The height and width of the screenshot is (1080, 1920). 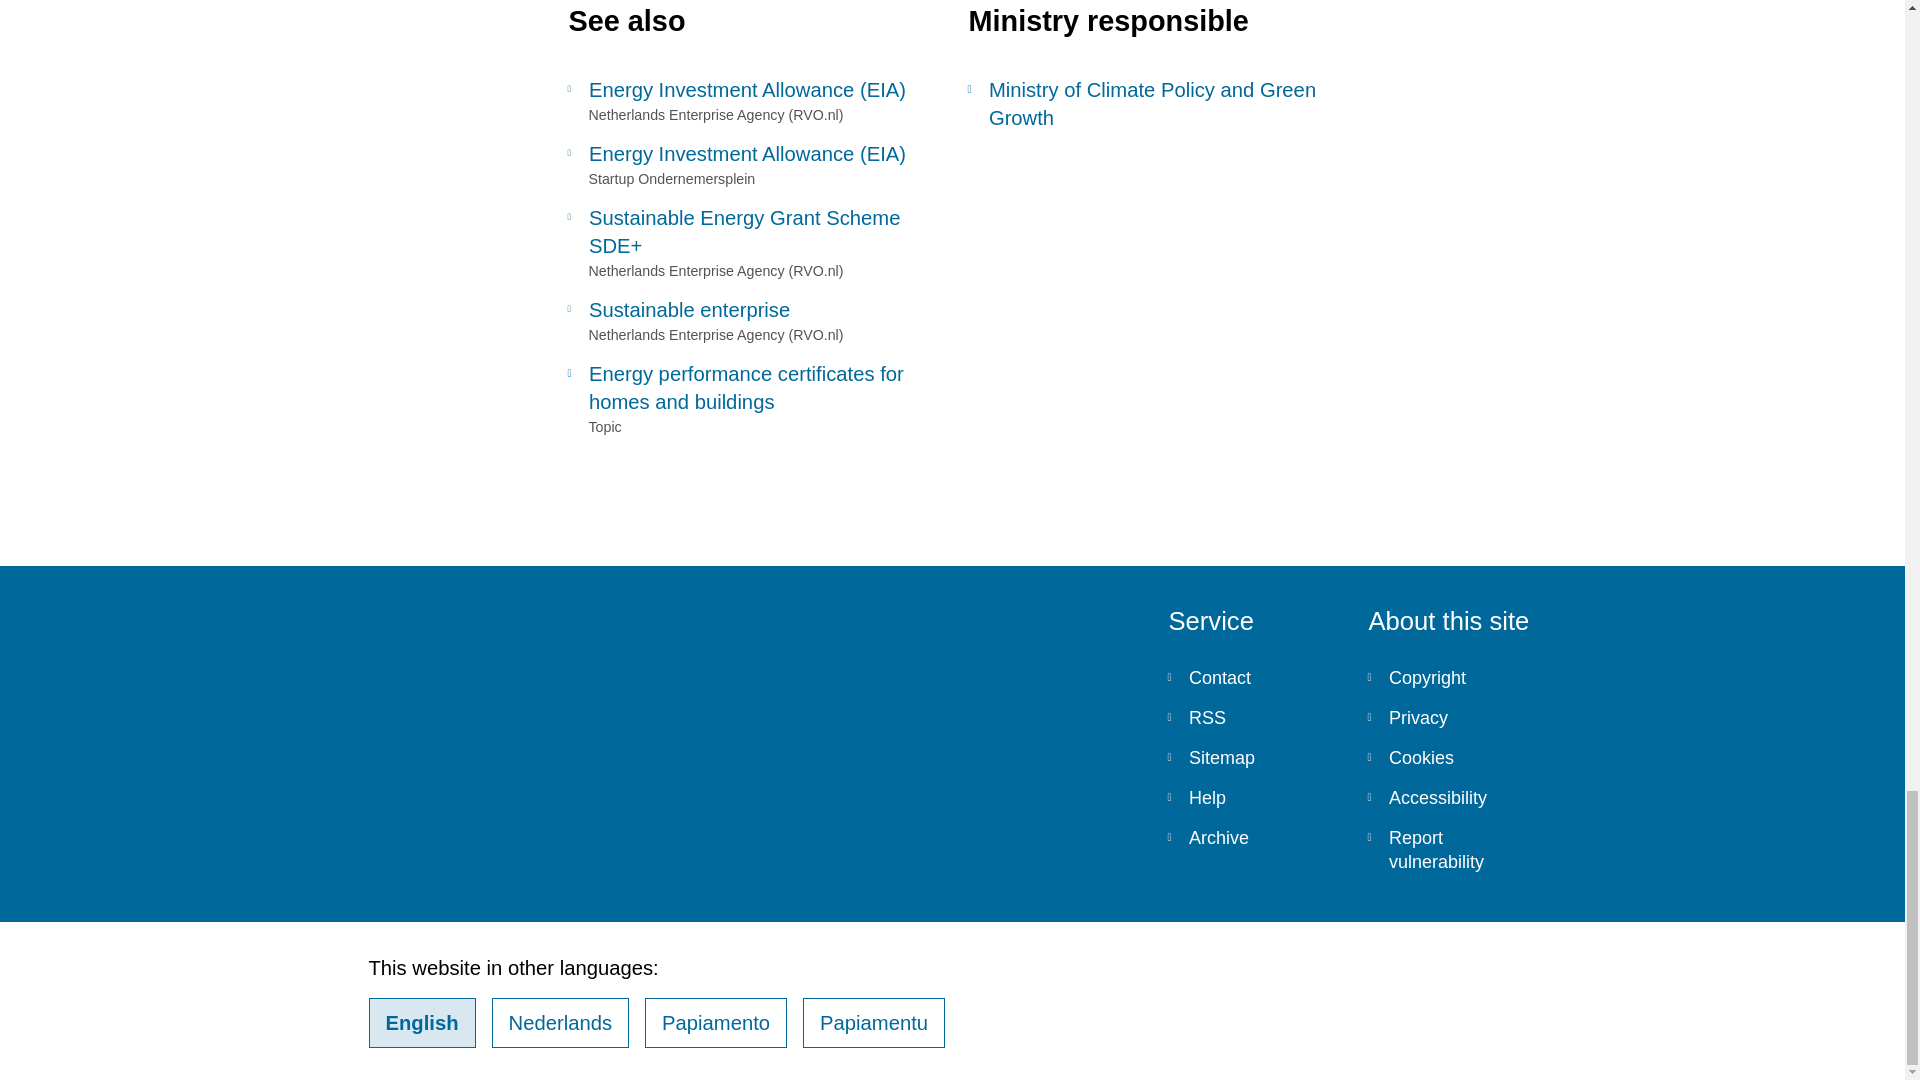 What do you see at coordinates (1452, 757) in the screenshot?
I see `Cookies` at bounding box center [1452, 757].